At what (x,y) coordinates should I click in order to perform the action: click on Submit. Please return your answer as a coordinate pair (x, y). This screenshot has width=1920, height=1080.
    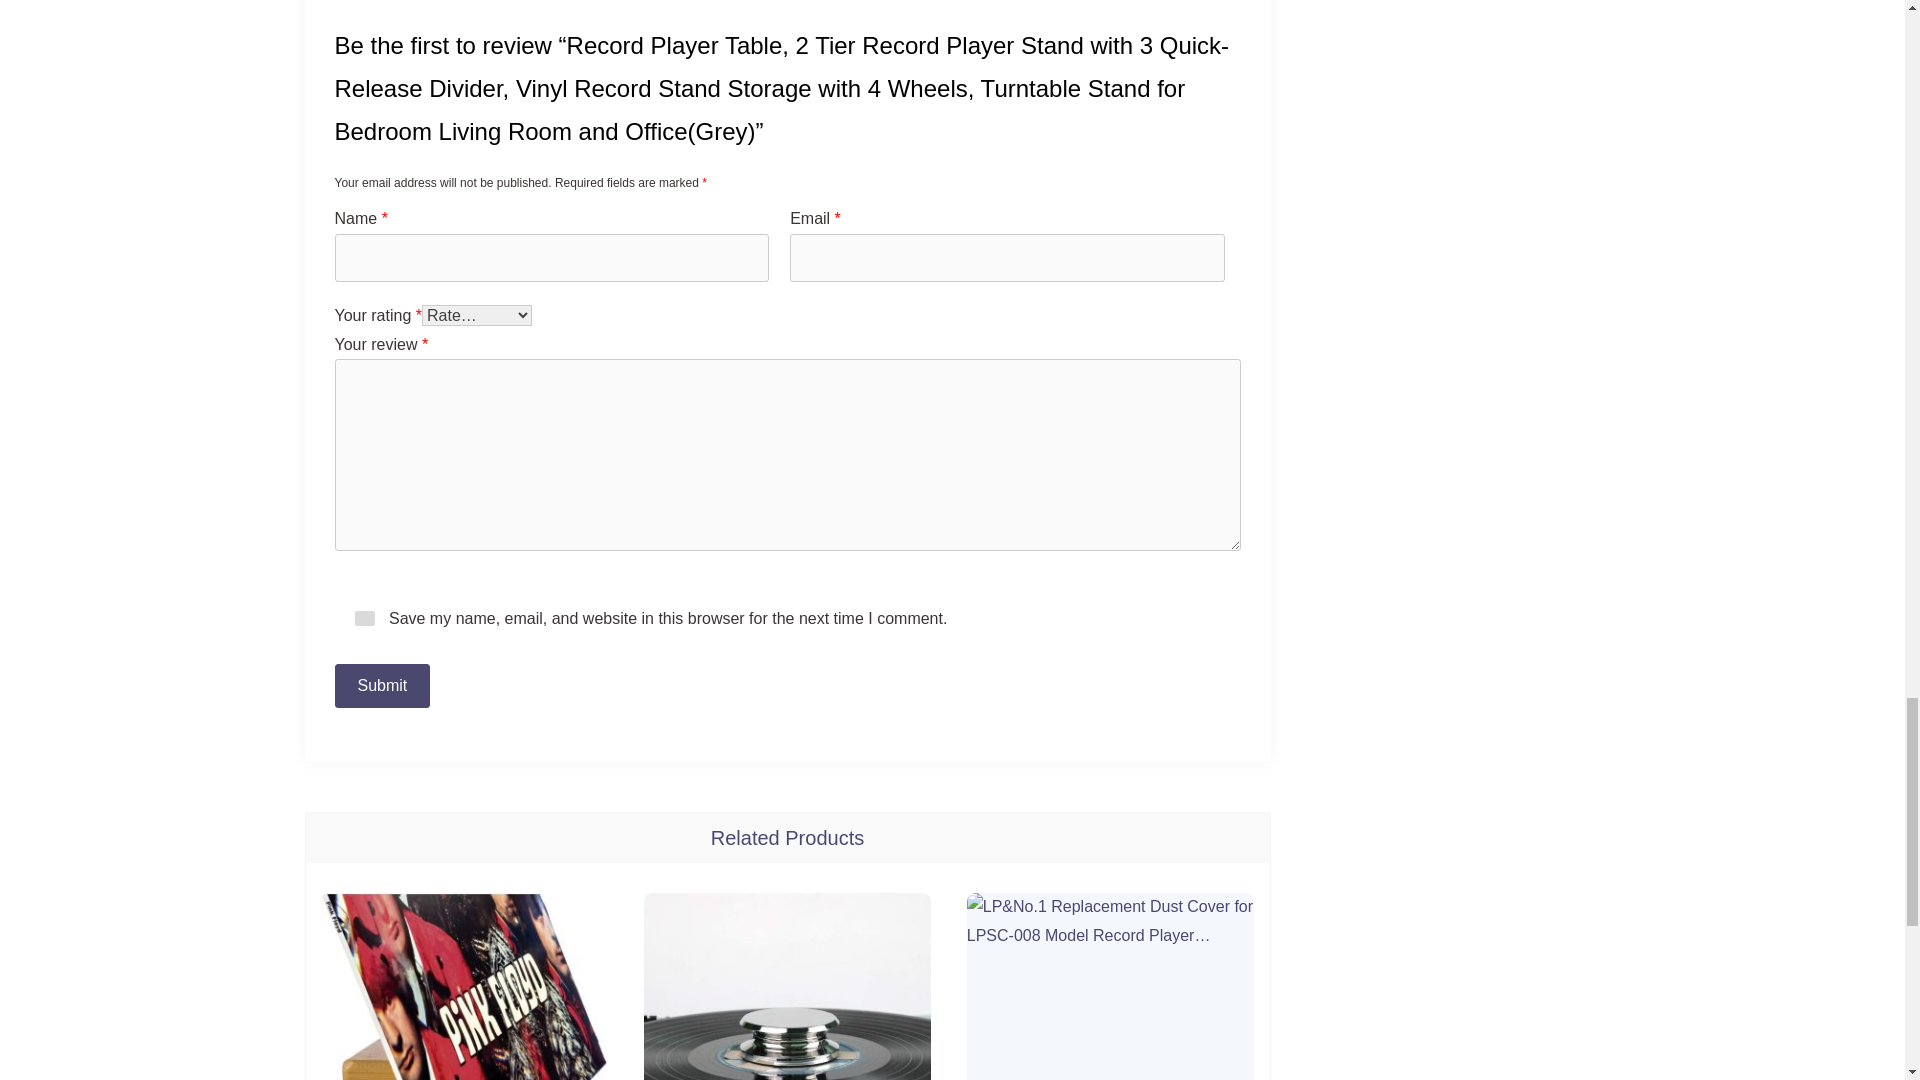
    Looking at the image, I should click on (382, 686).